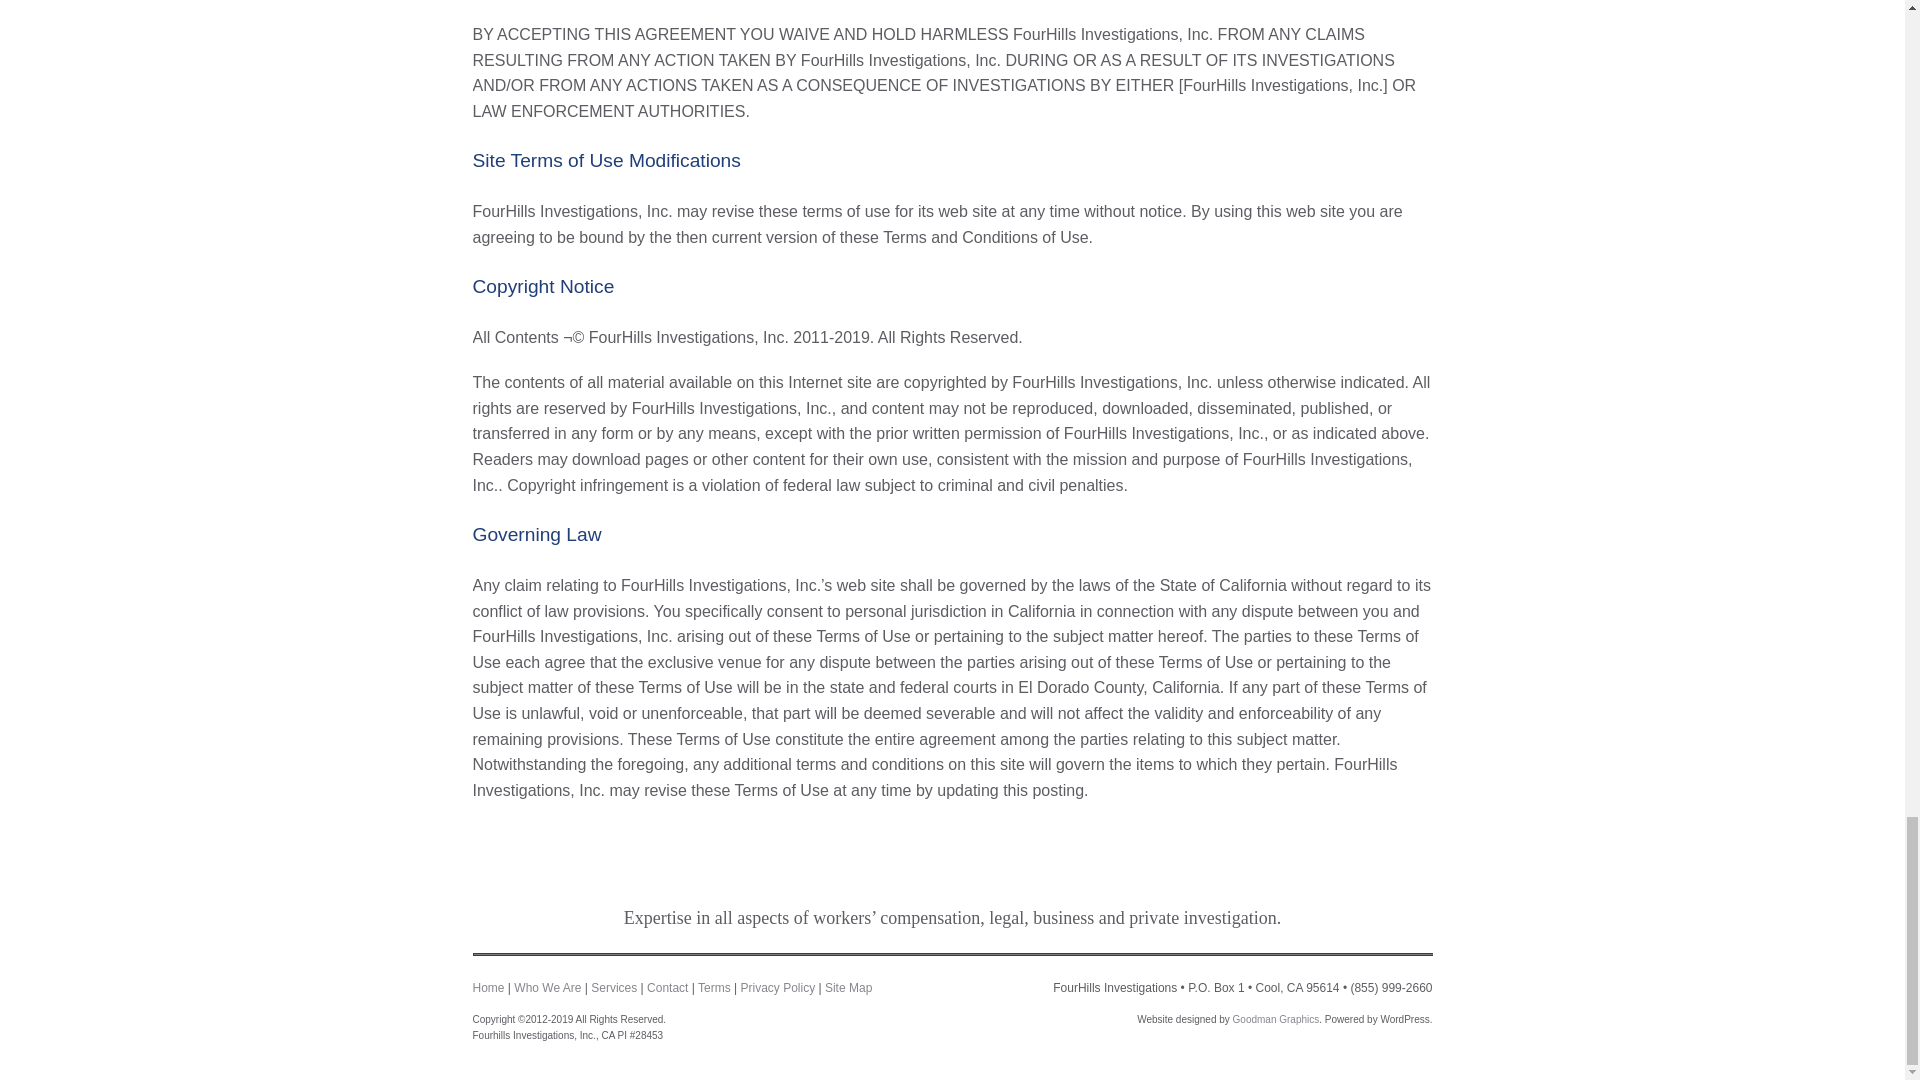  What do you see at coordinates (714, 987) in the screenshot?
I see `Terms` at bounding box center [714, 987].